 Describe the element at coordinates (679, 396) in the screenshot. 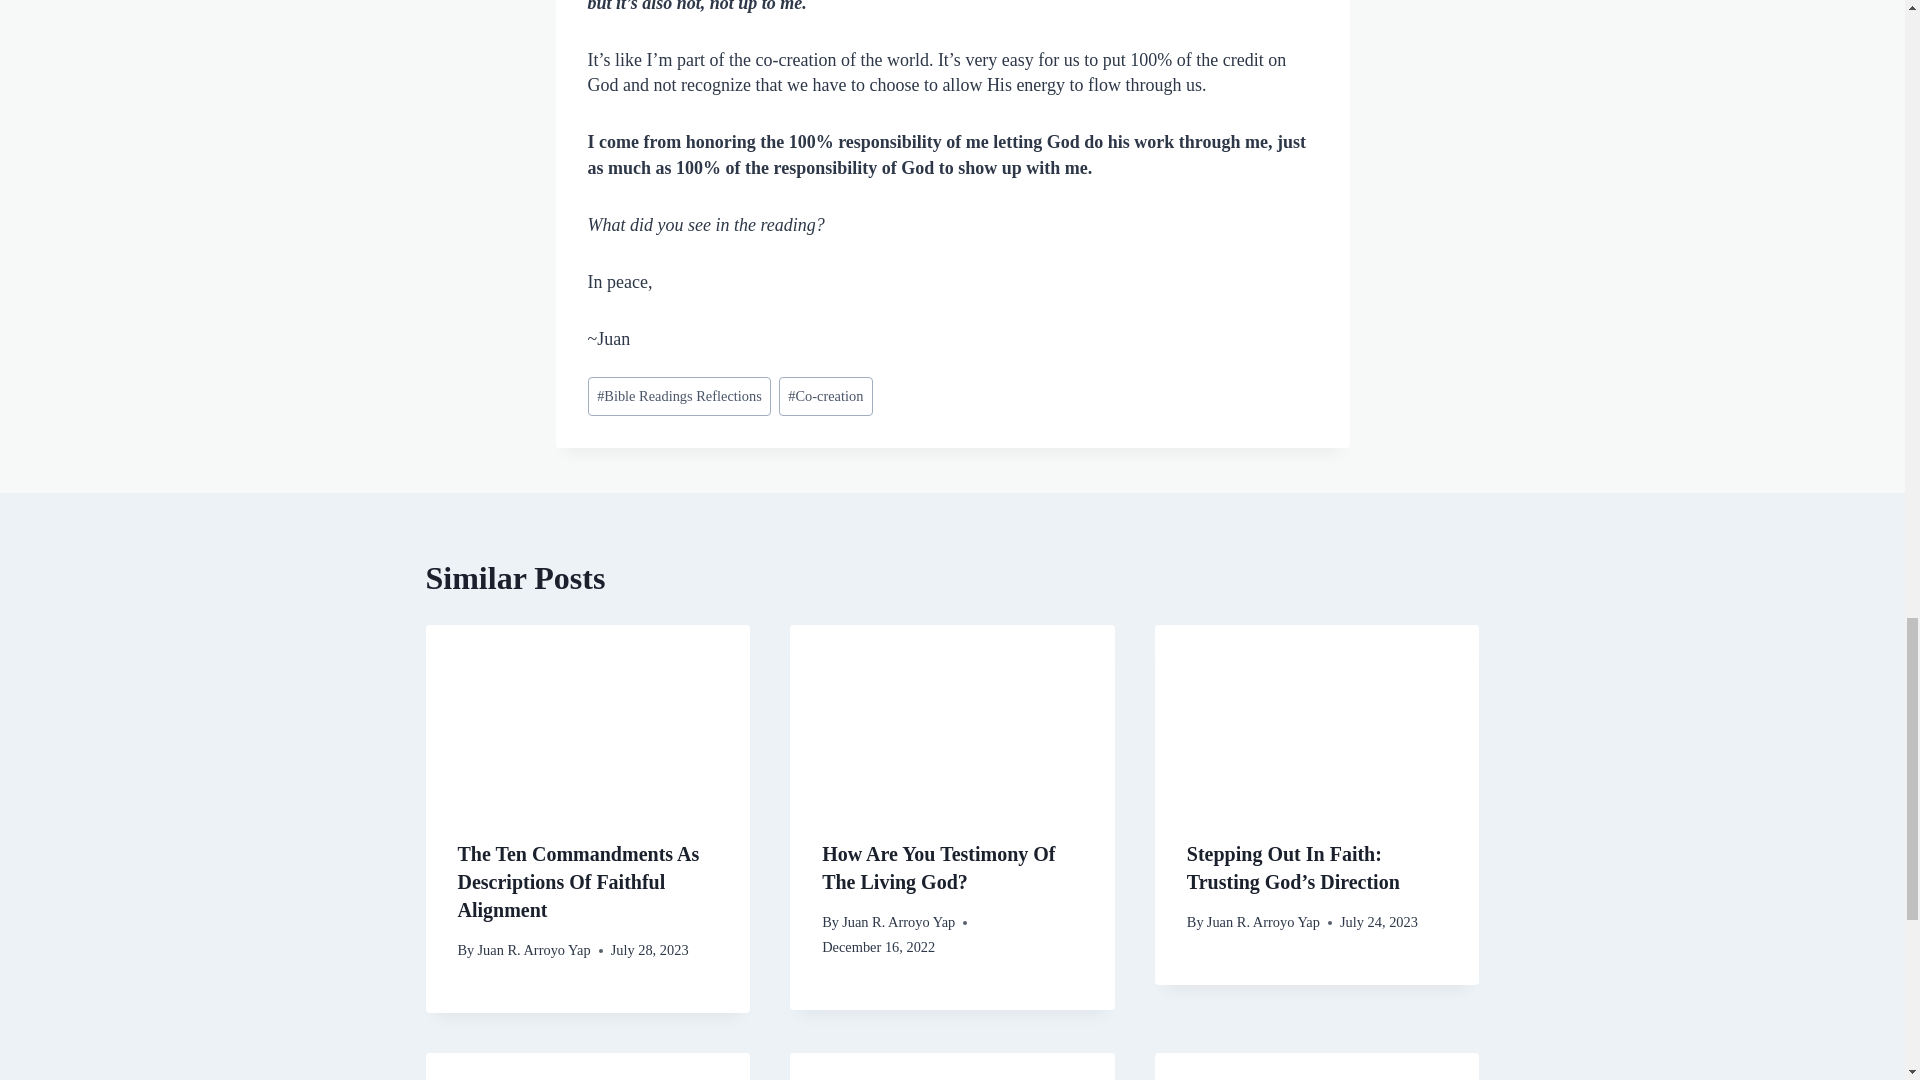

I see `Bible Readings Reflections` at that location.